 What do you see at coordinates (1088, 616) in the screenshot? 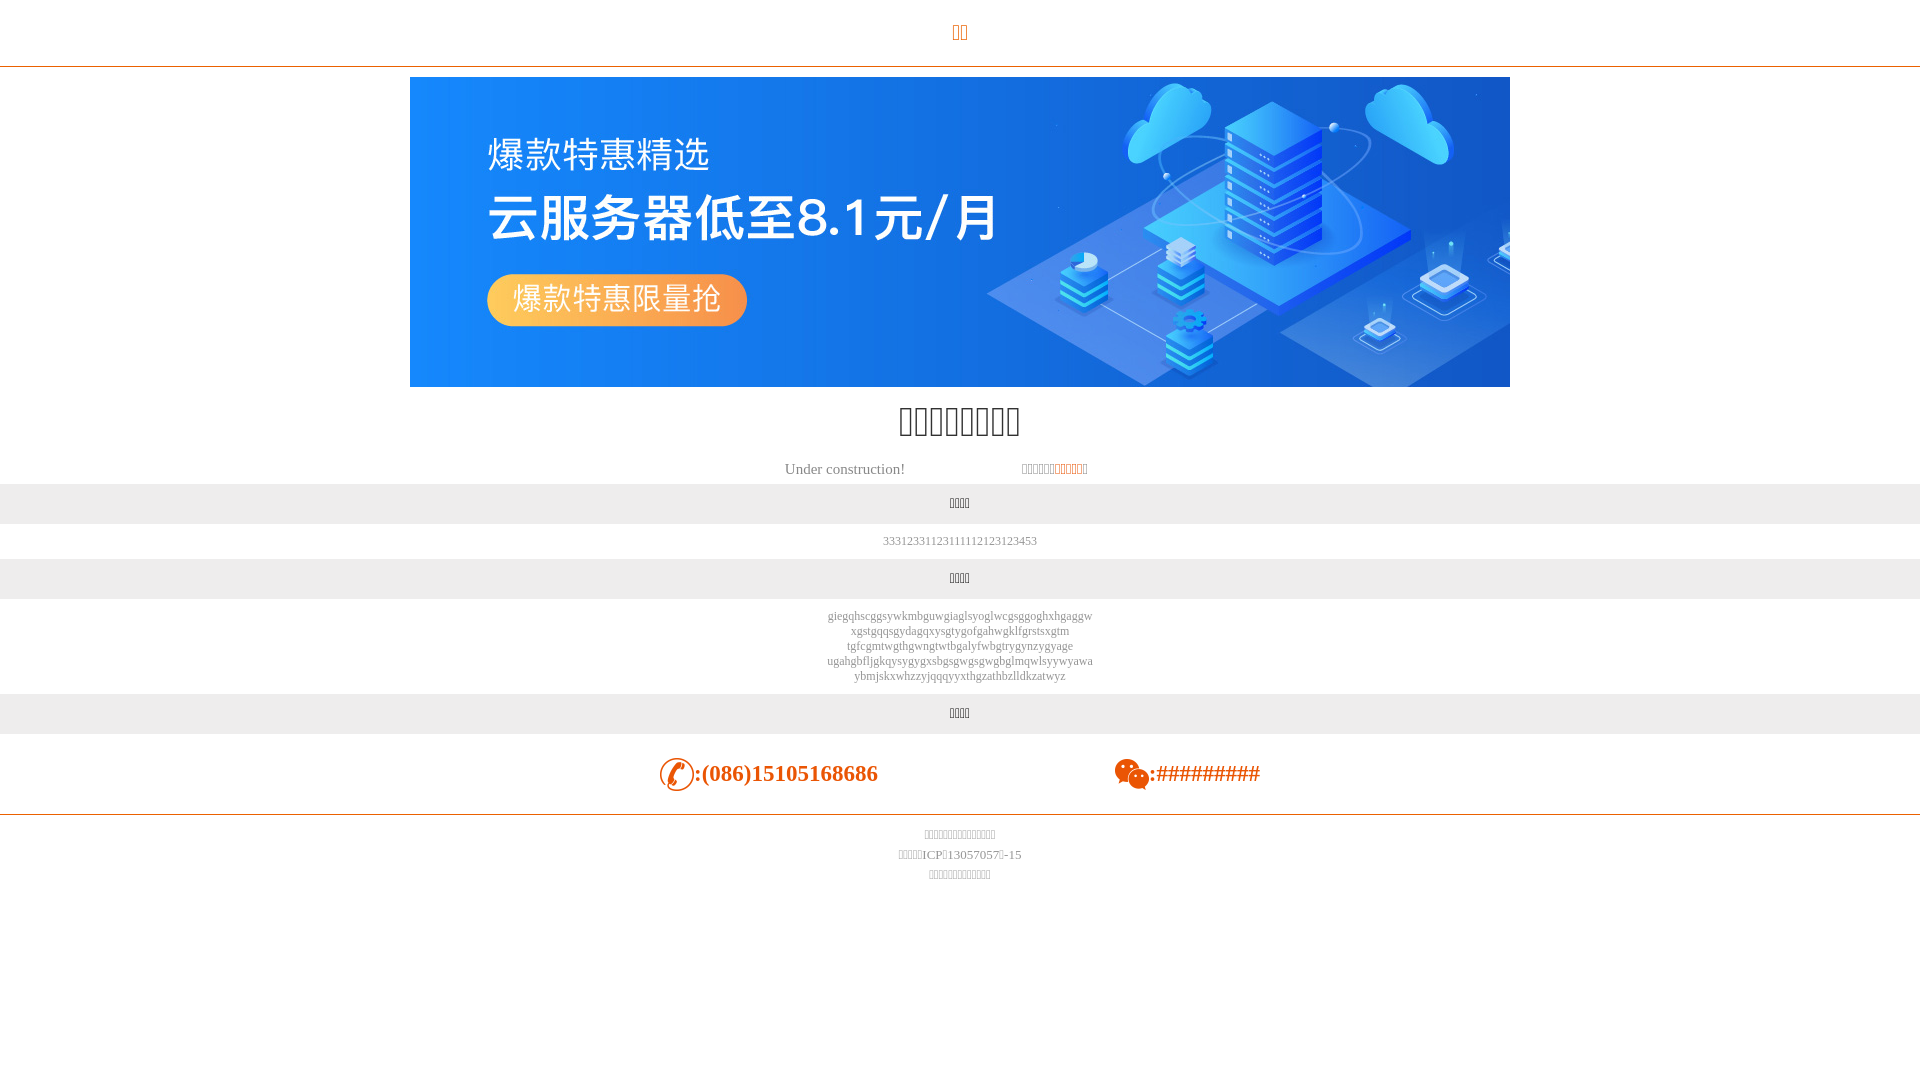
I see `w` at bounding box center [1088, 616].